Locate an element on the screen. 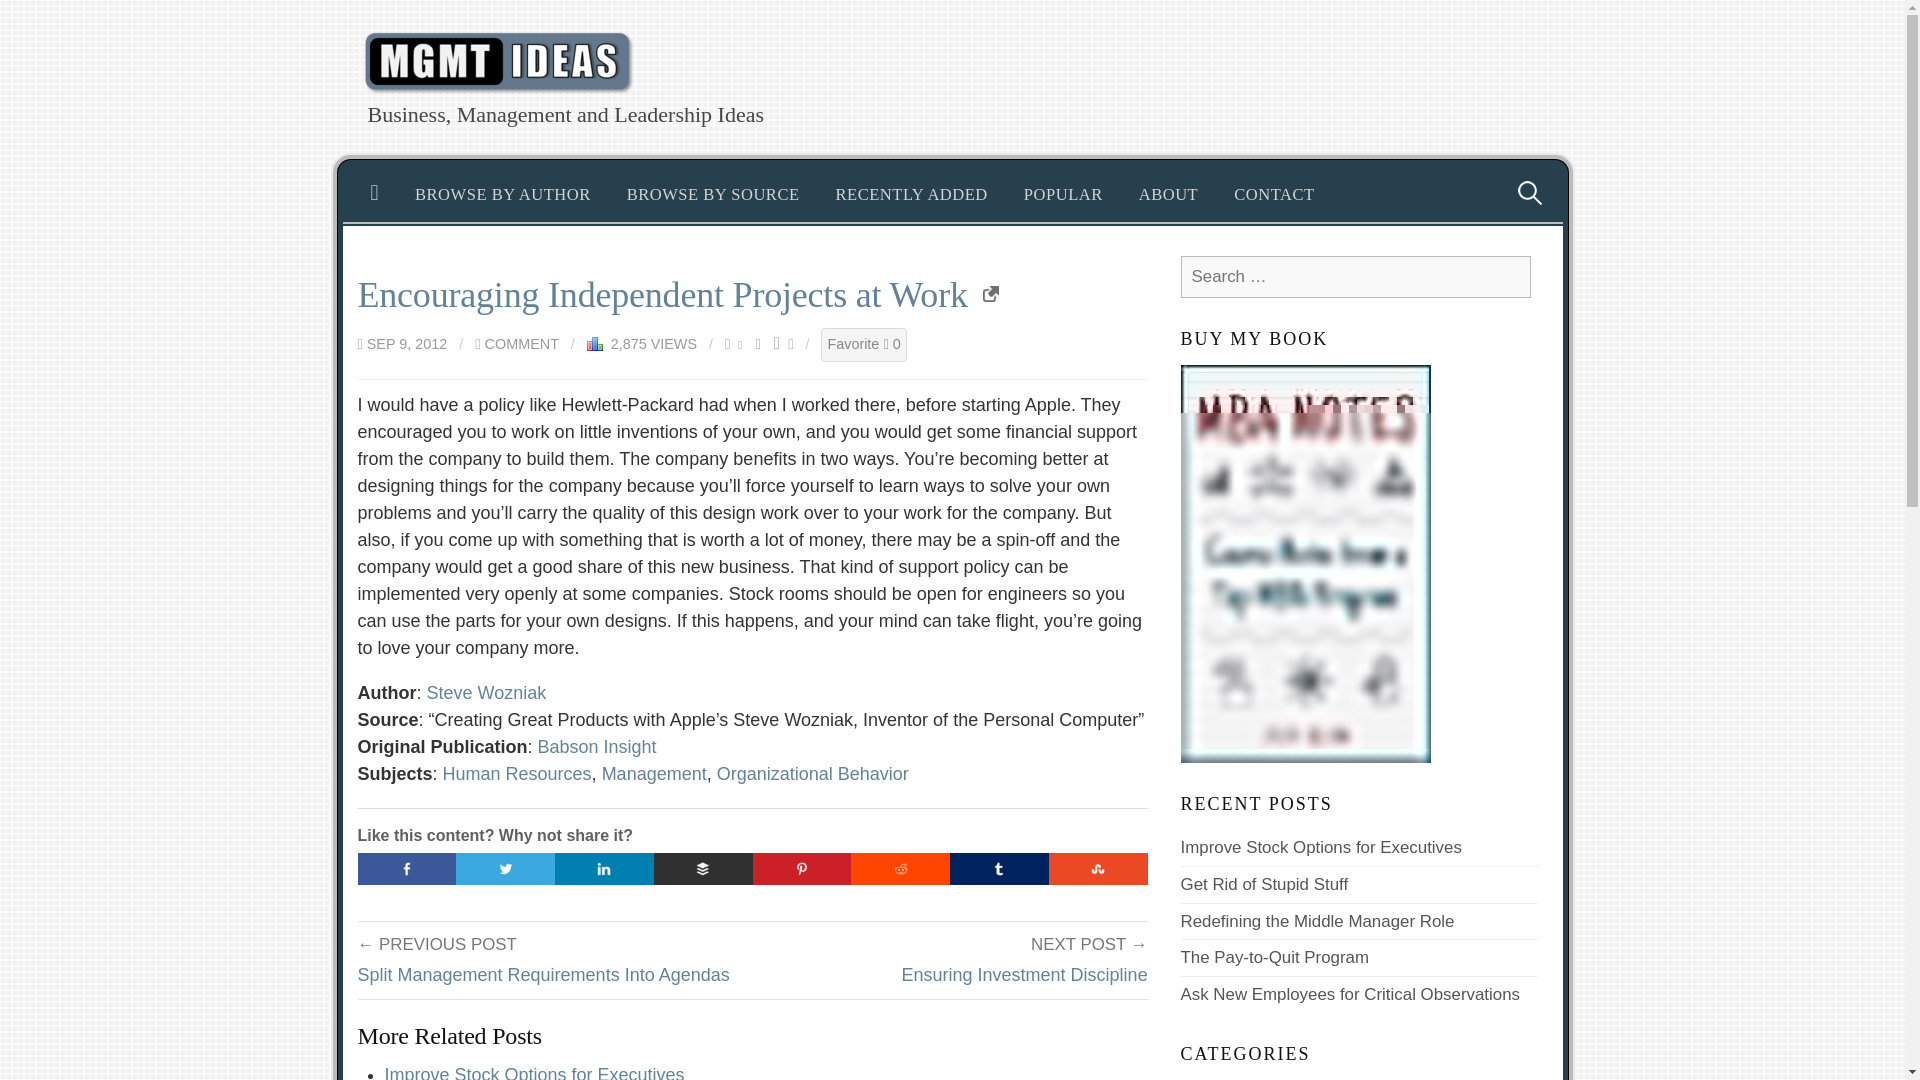 The height and width of the screenshot is (1080, 1920). Search is located at coordinates (18, 17).